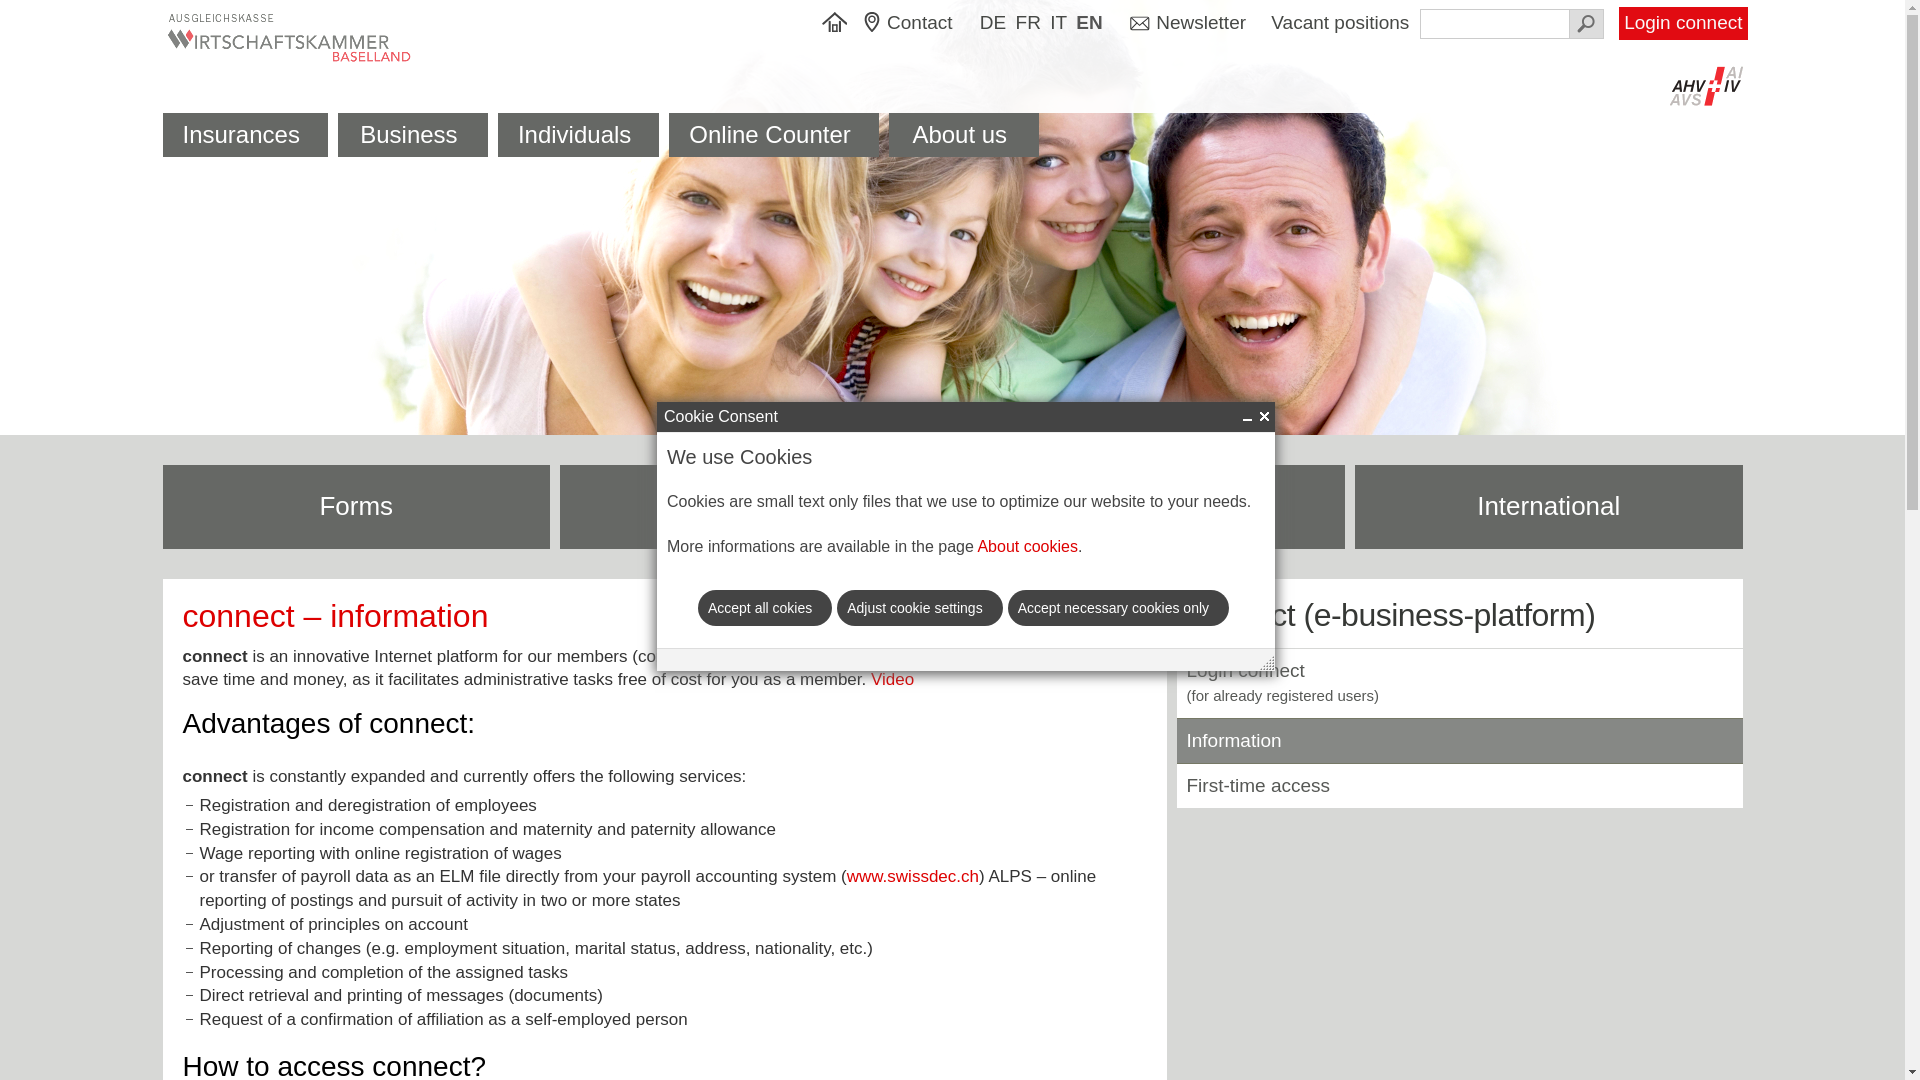 The width and height of the screenshot is (1920, 1080). I want to click on Business, so click(413, 135).